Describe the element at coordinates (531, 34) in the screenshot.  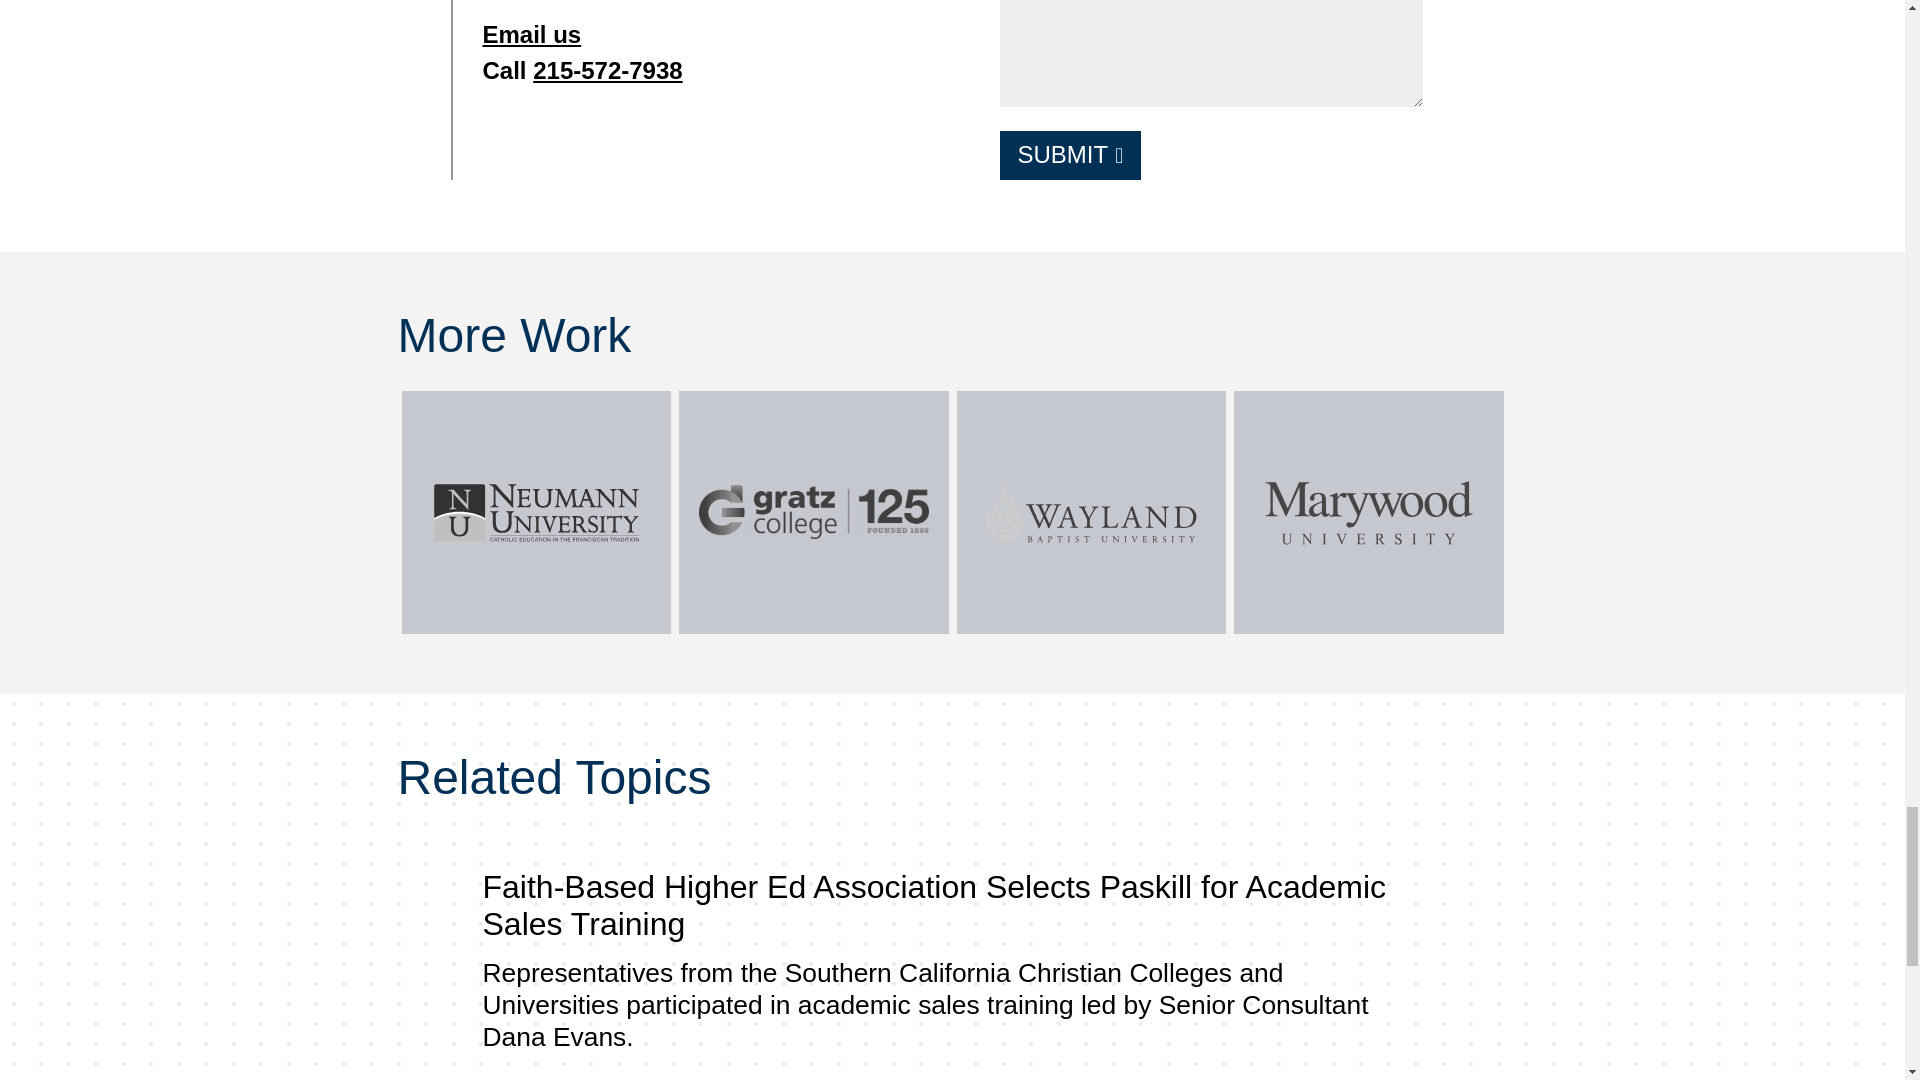
I see `Email us` at that location.